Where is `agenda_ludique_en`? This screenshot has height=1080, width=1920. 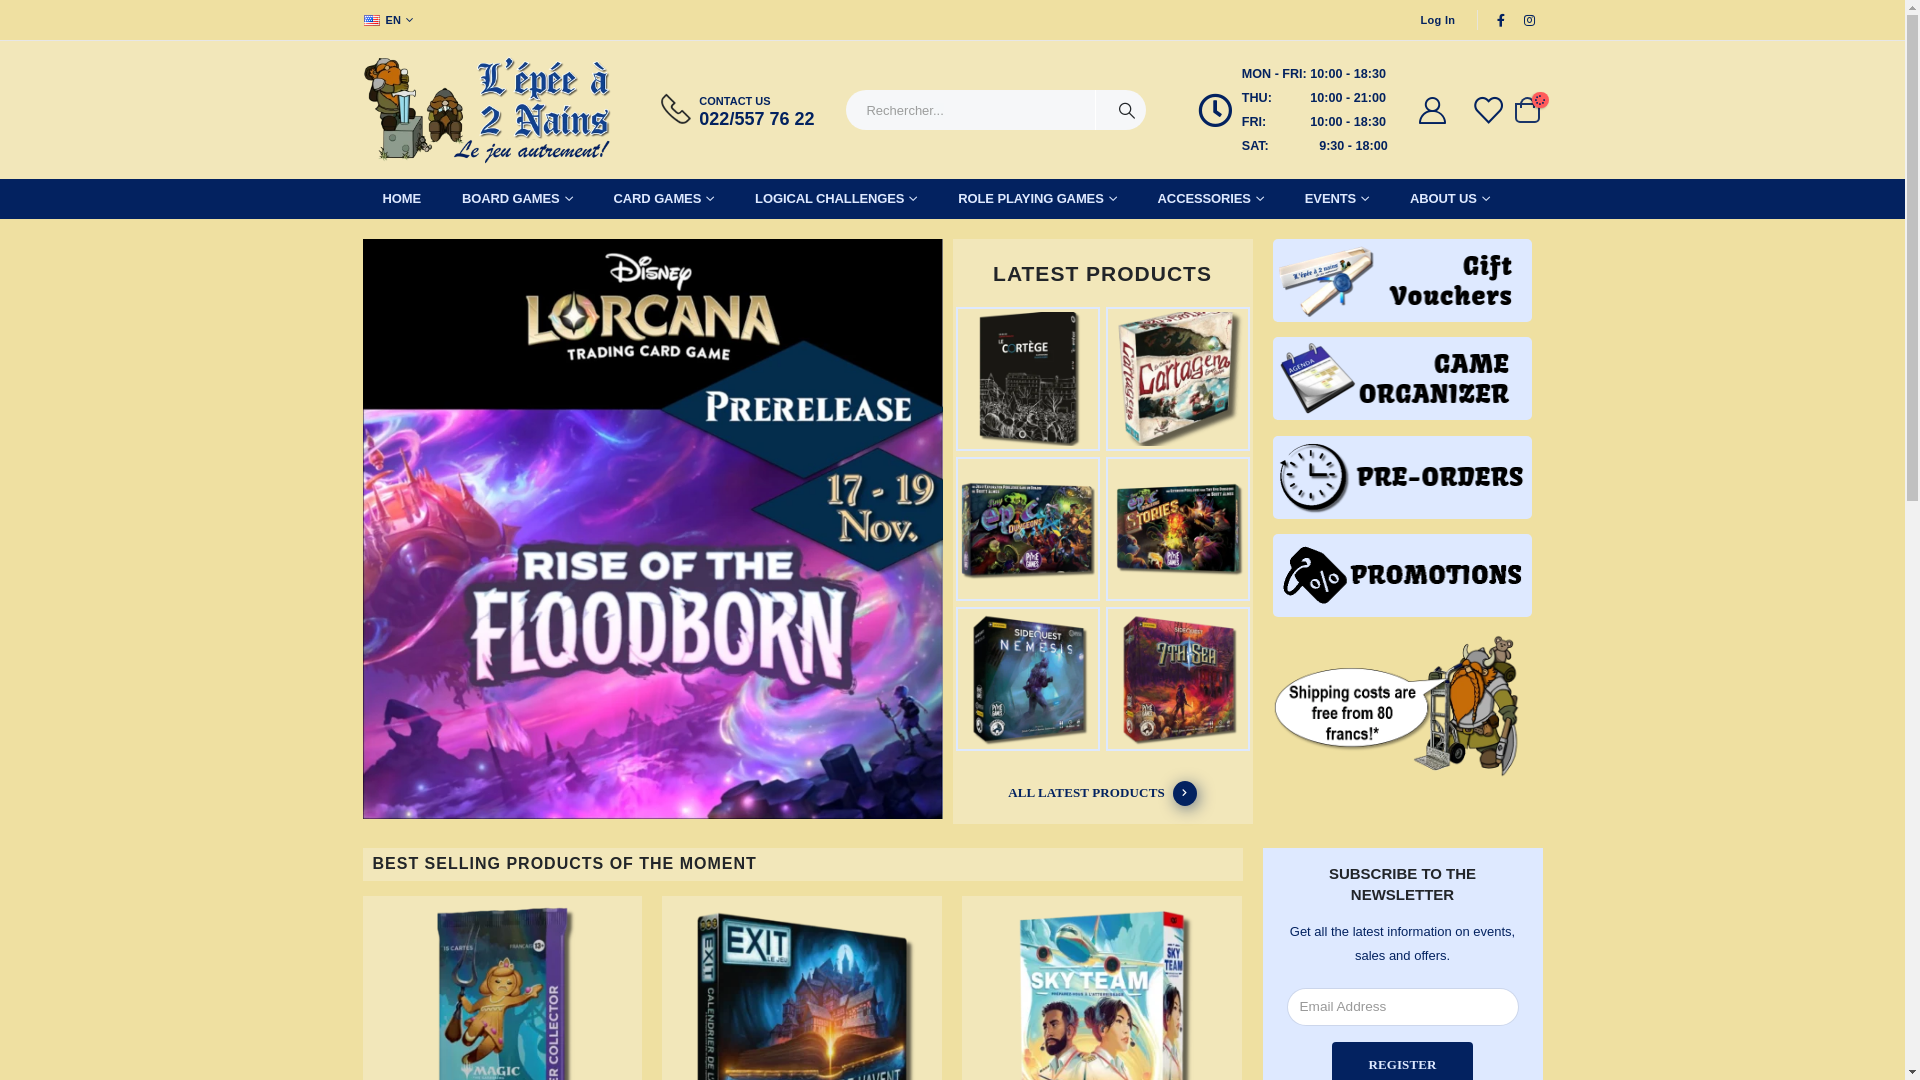 agenda_ludique_en is located at coordinates (1403, 378).